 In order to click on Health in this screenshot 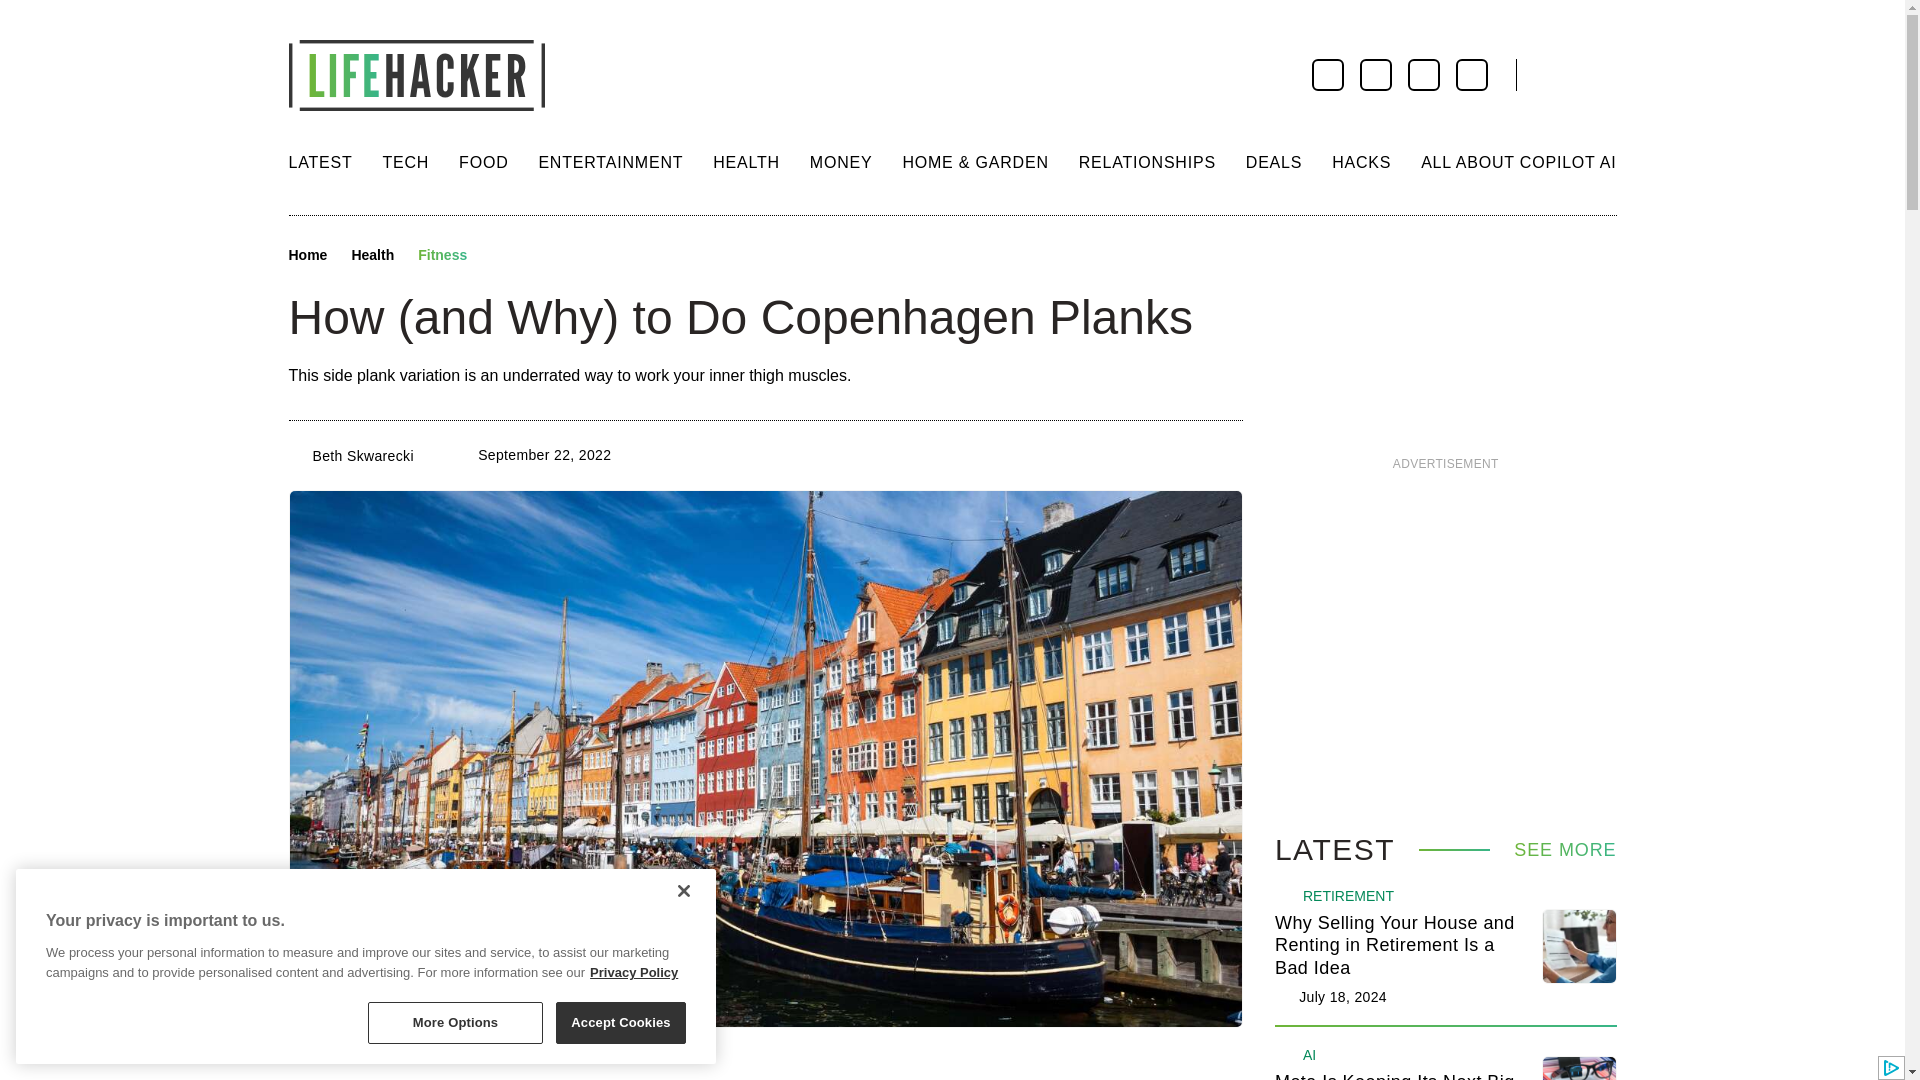, I will do `click(372, 256)`.